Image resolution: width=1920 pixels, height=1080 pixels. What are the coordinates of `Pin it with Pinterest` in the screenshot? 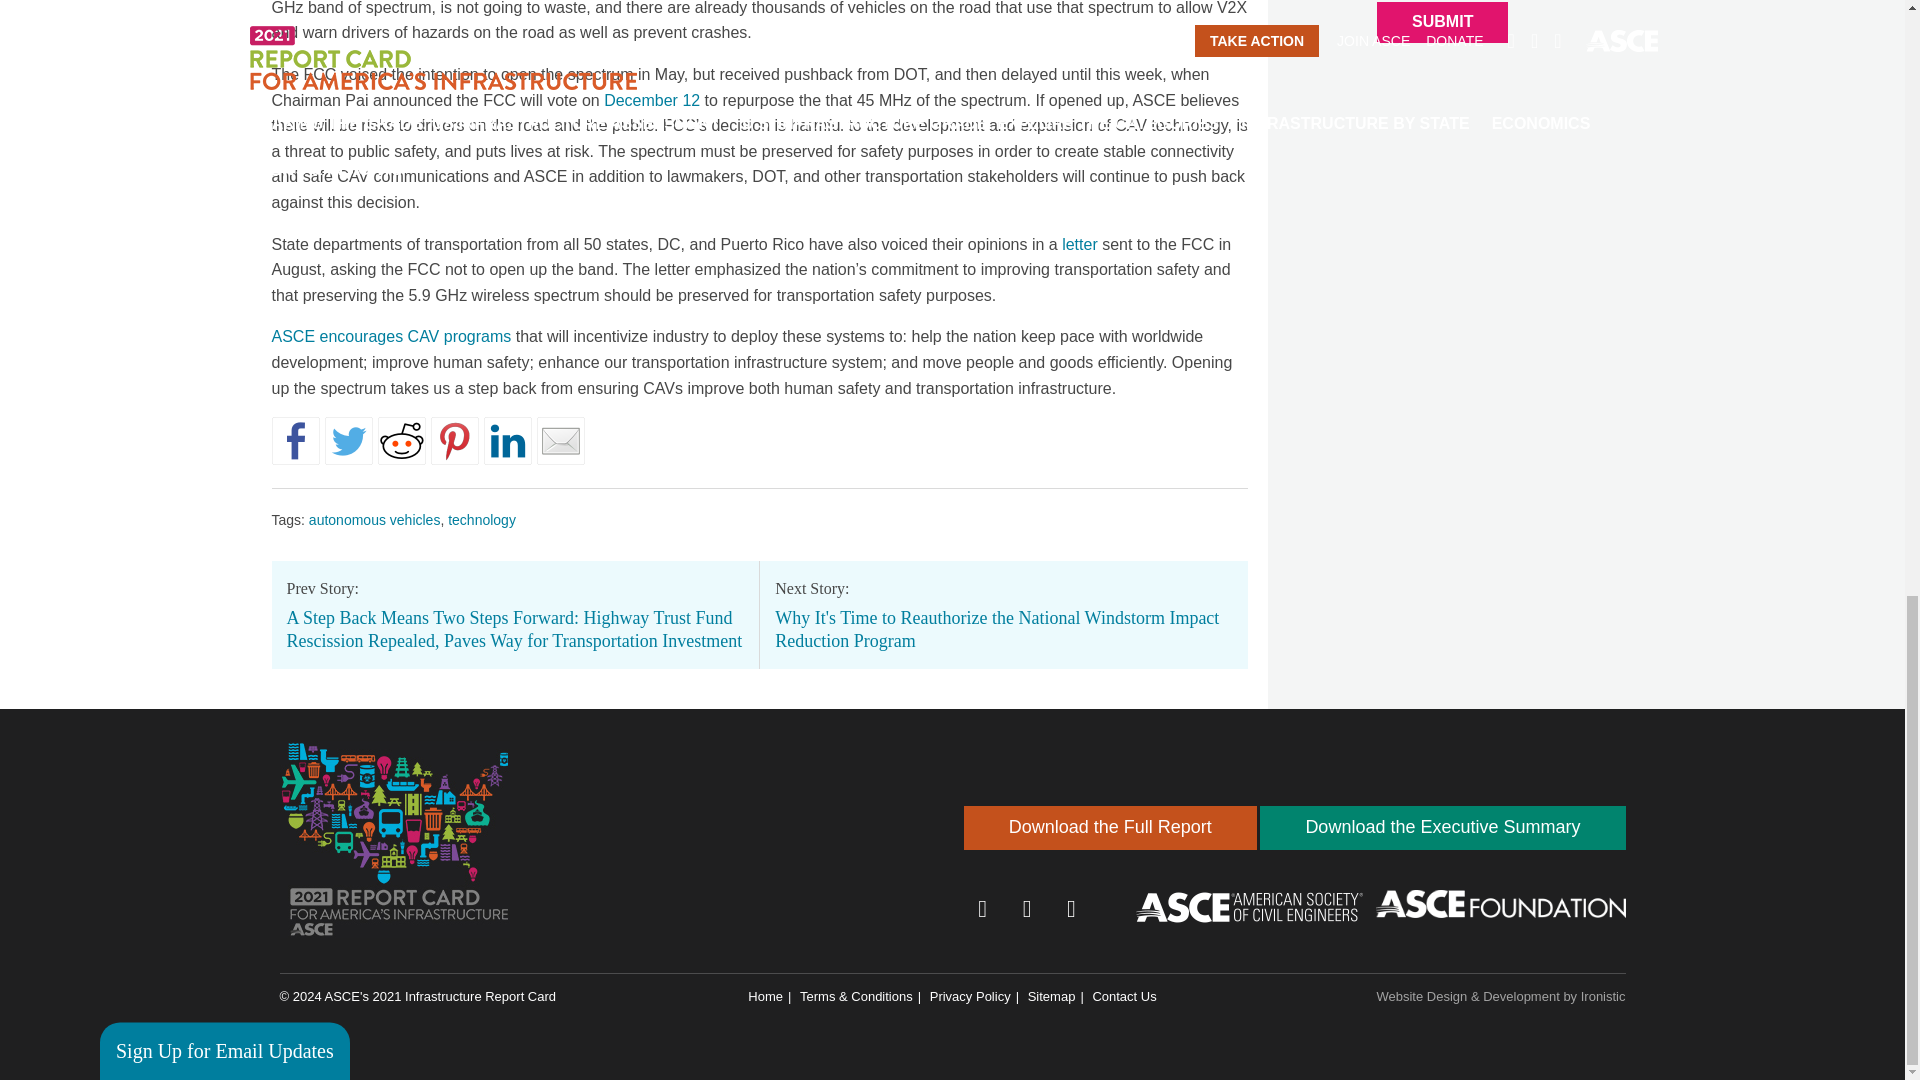 It's located at (454, 440).